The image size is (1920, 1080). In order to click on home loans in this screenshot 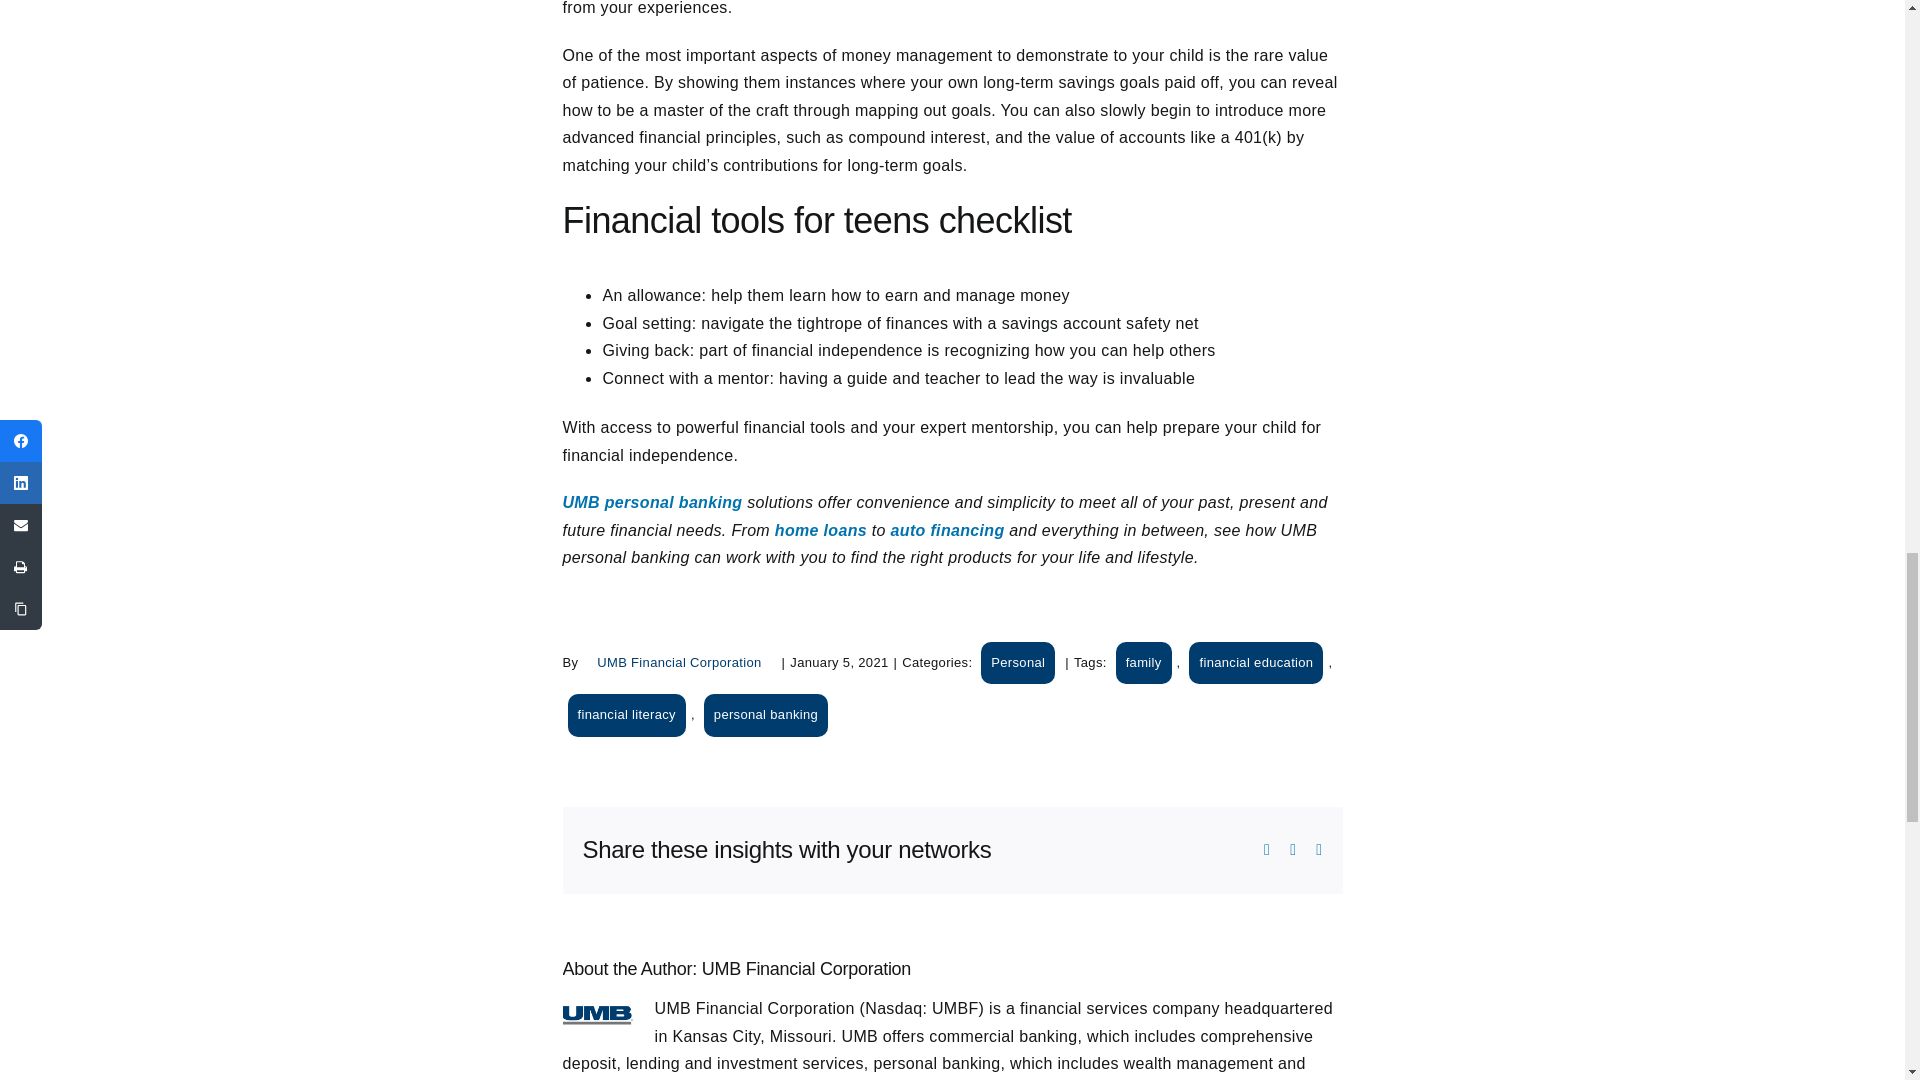, I will do `click(821, 530)`.